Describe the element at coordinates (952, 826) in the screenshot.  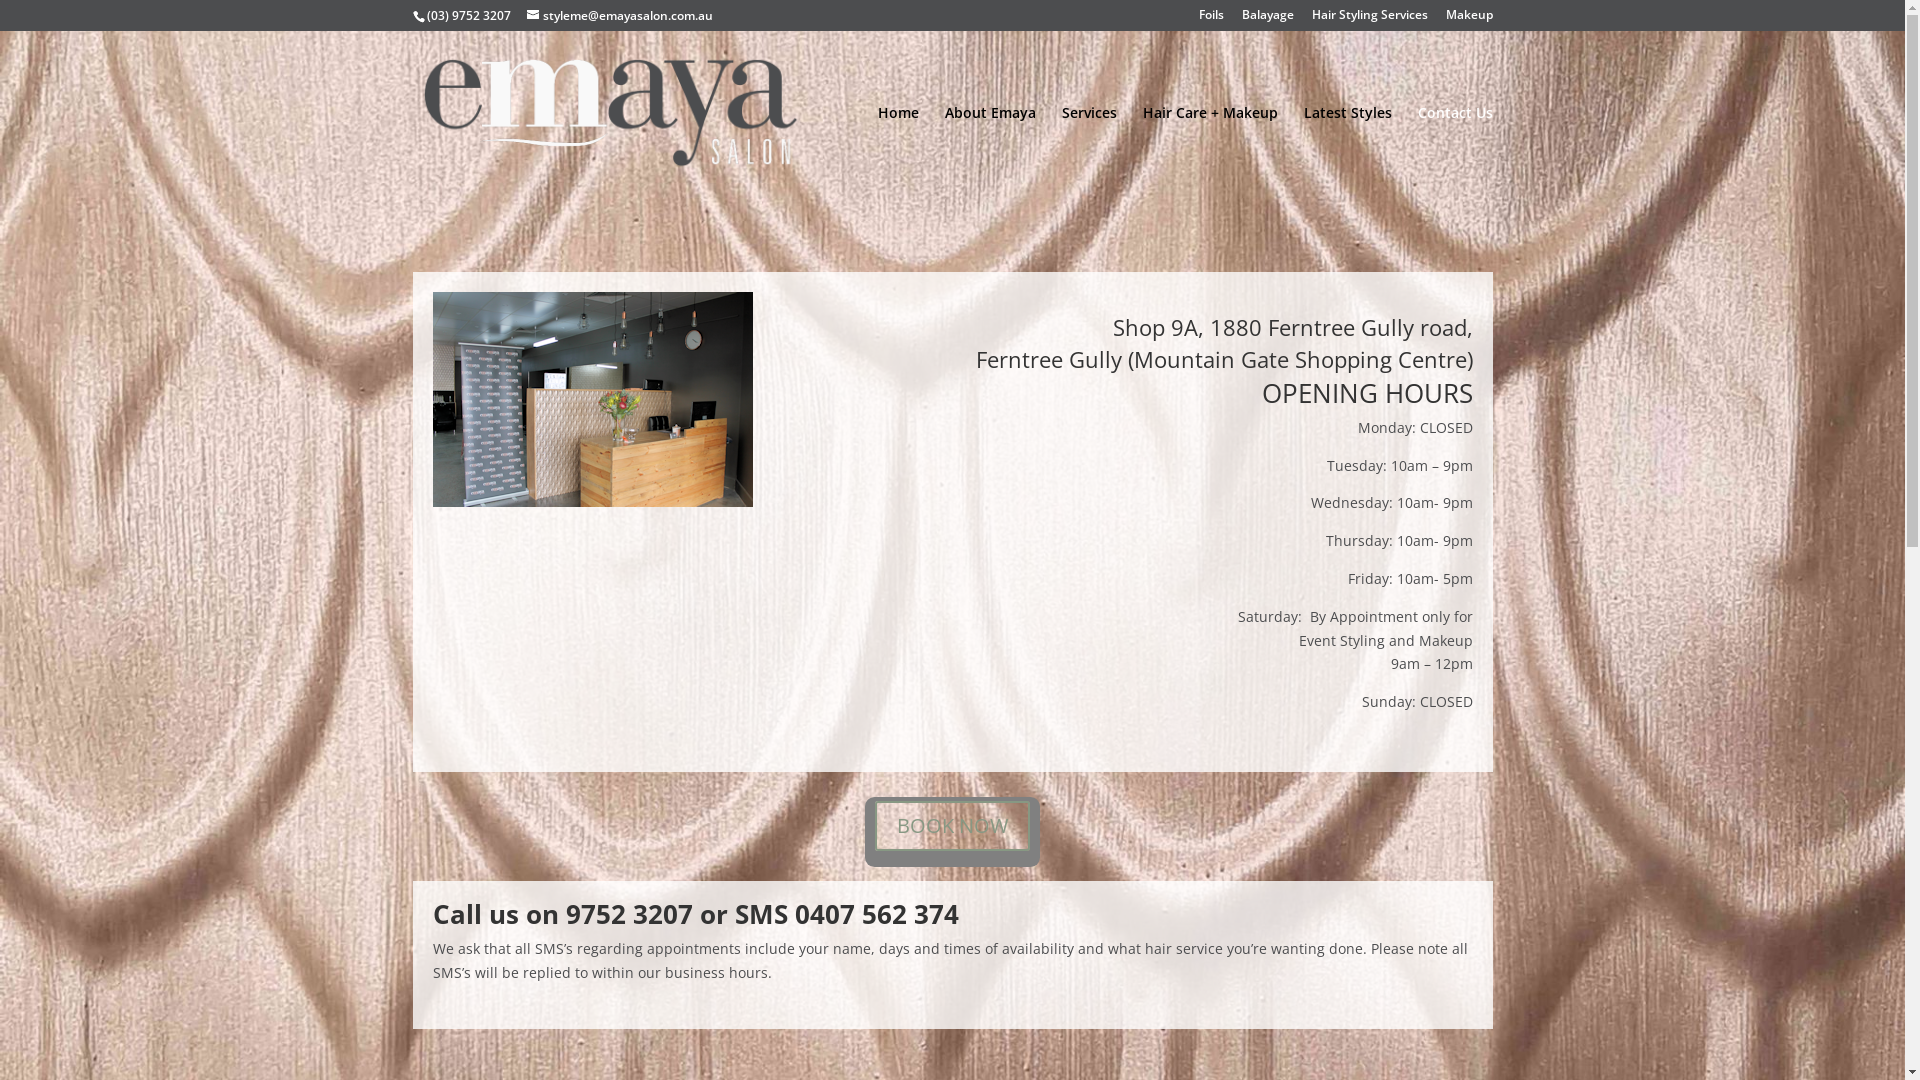
I see `BOOK NOW` at that location.